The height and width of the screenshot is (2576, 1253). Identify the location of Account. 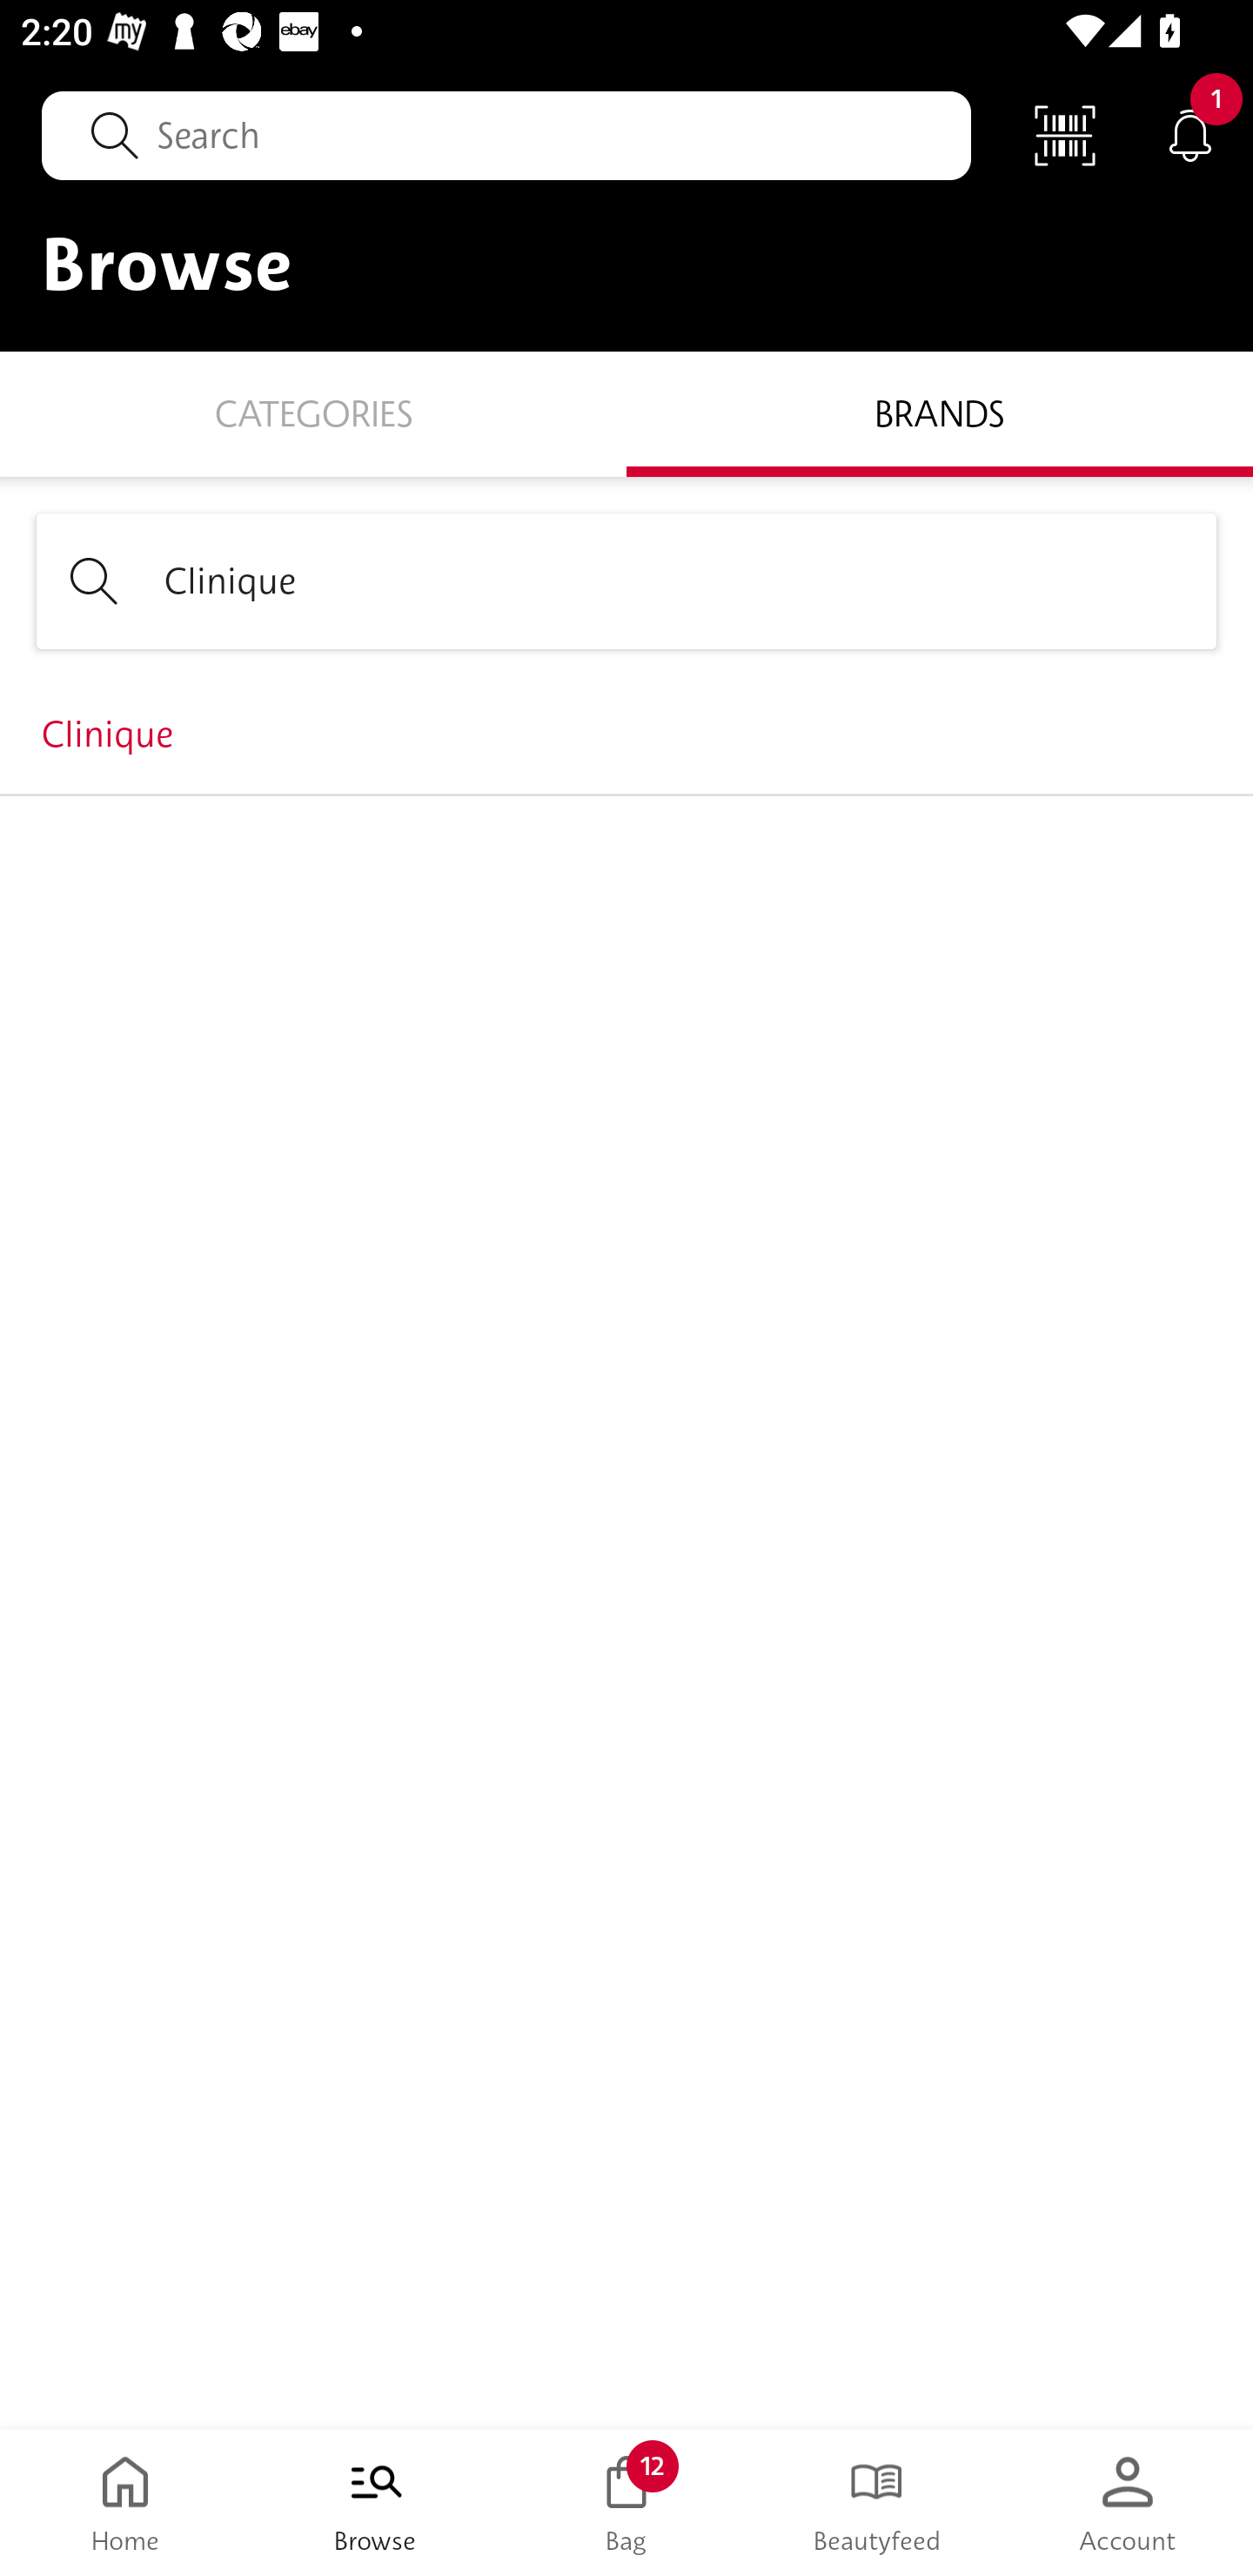
(1128, 2503).